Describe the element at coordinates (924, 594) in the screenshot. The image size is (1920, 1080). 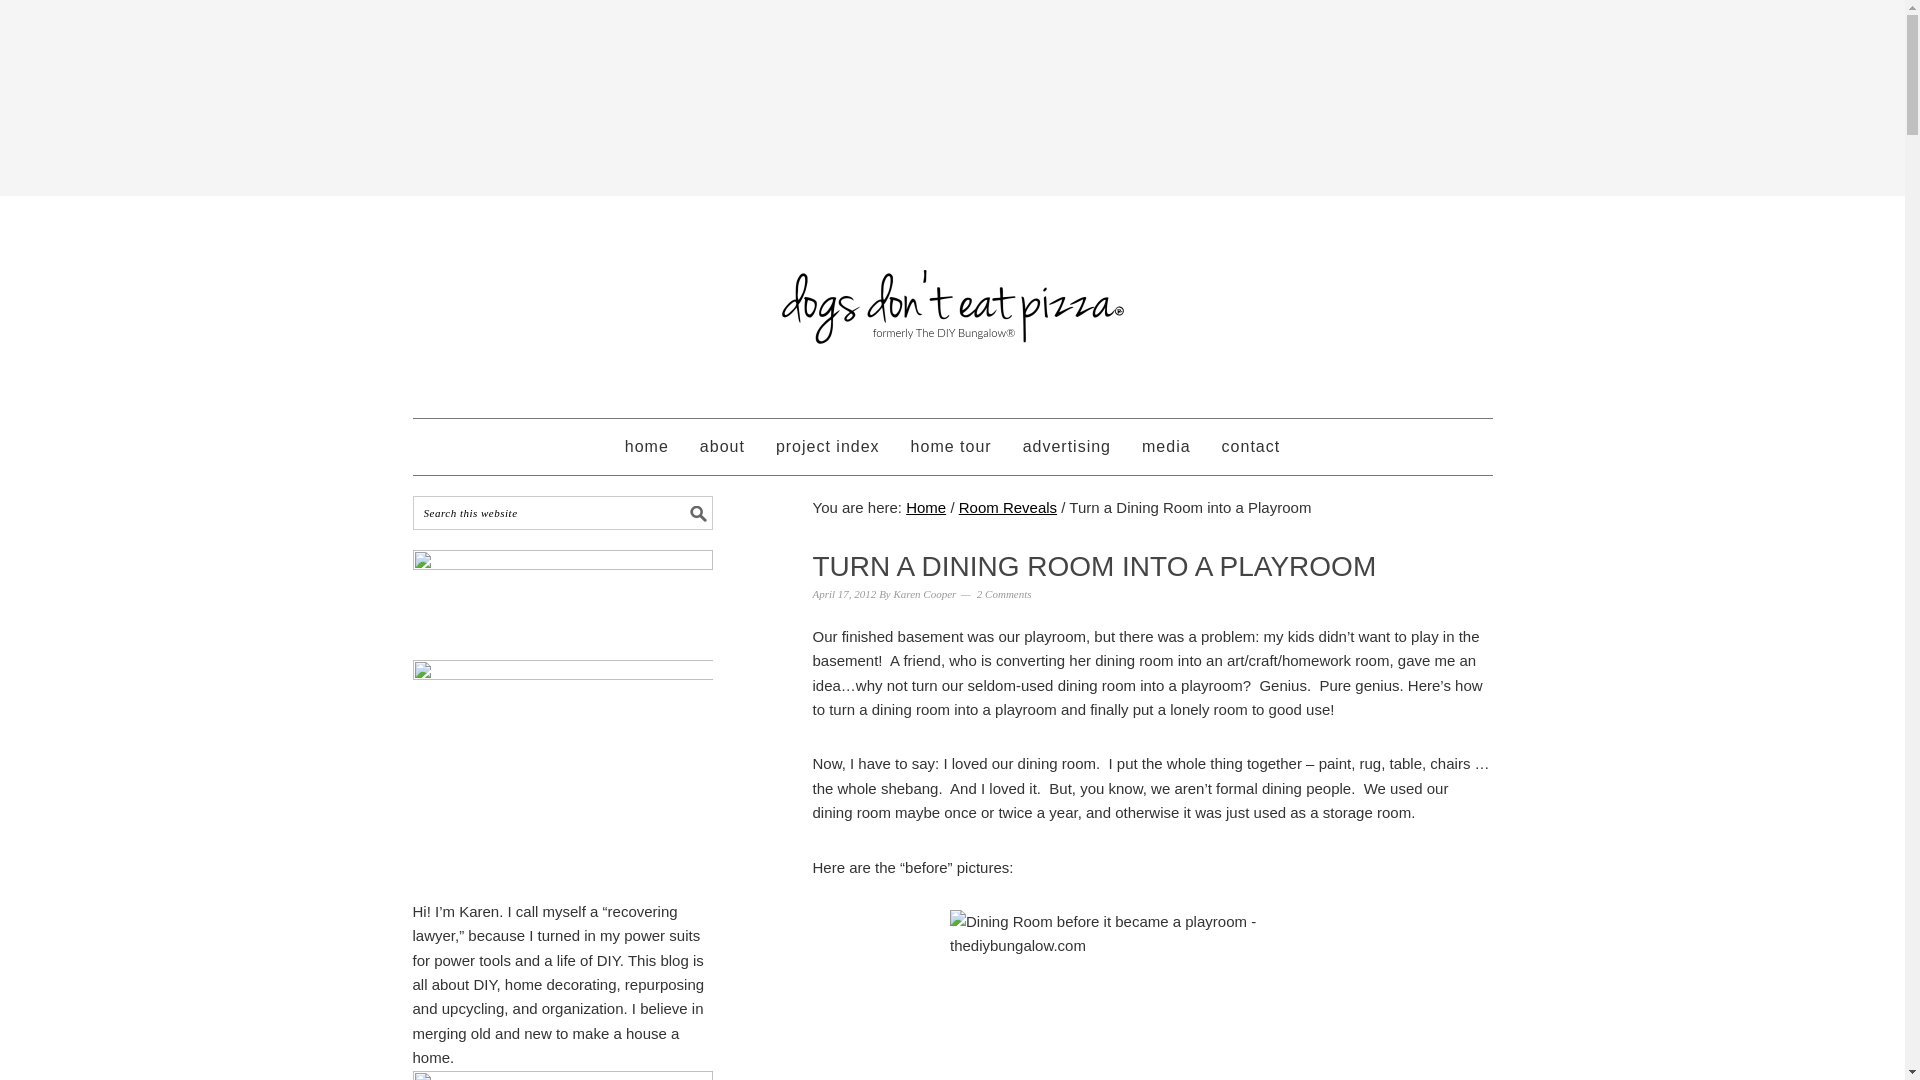
I see `Karen Cooper` at that location.